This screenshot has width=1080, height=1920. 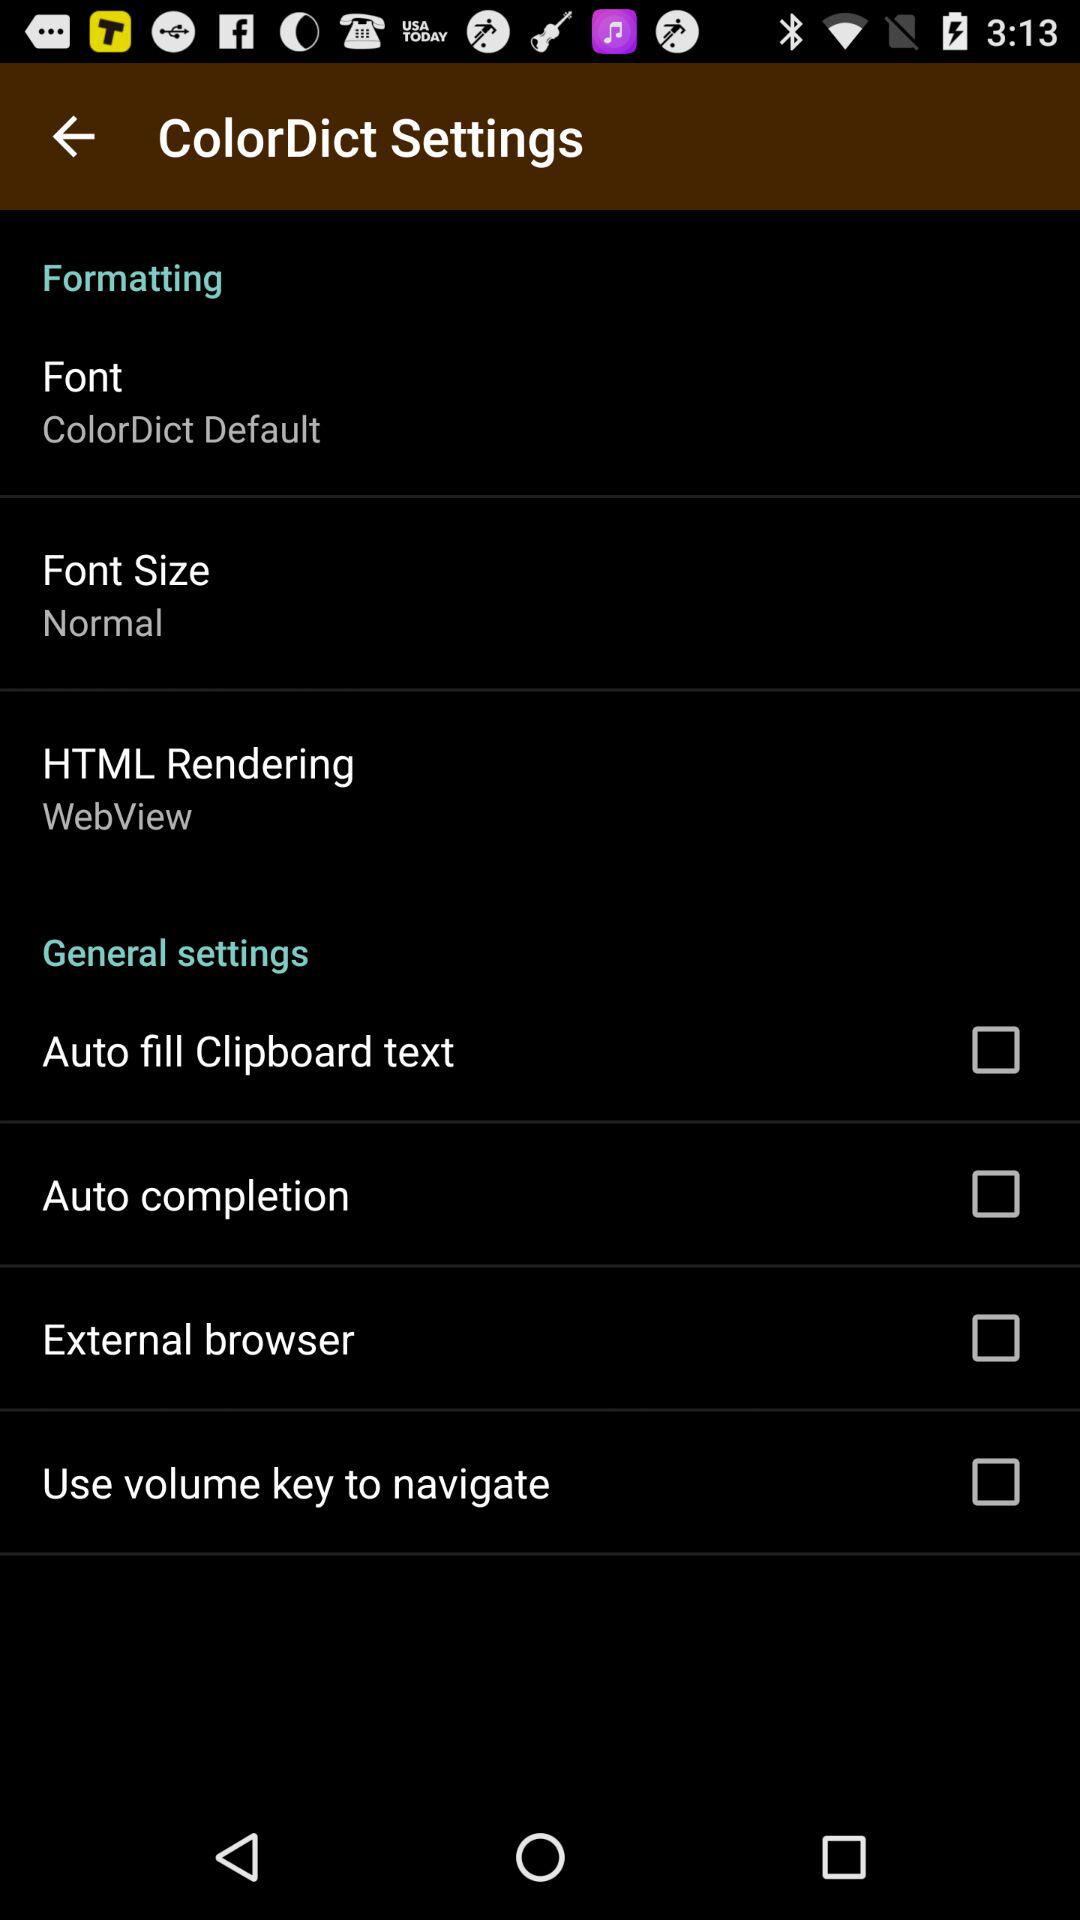 What do you see at coordinates (182, 428) in the screenshot?
I see `tap the item above the font size` at bounding box center [182, 428].